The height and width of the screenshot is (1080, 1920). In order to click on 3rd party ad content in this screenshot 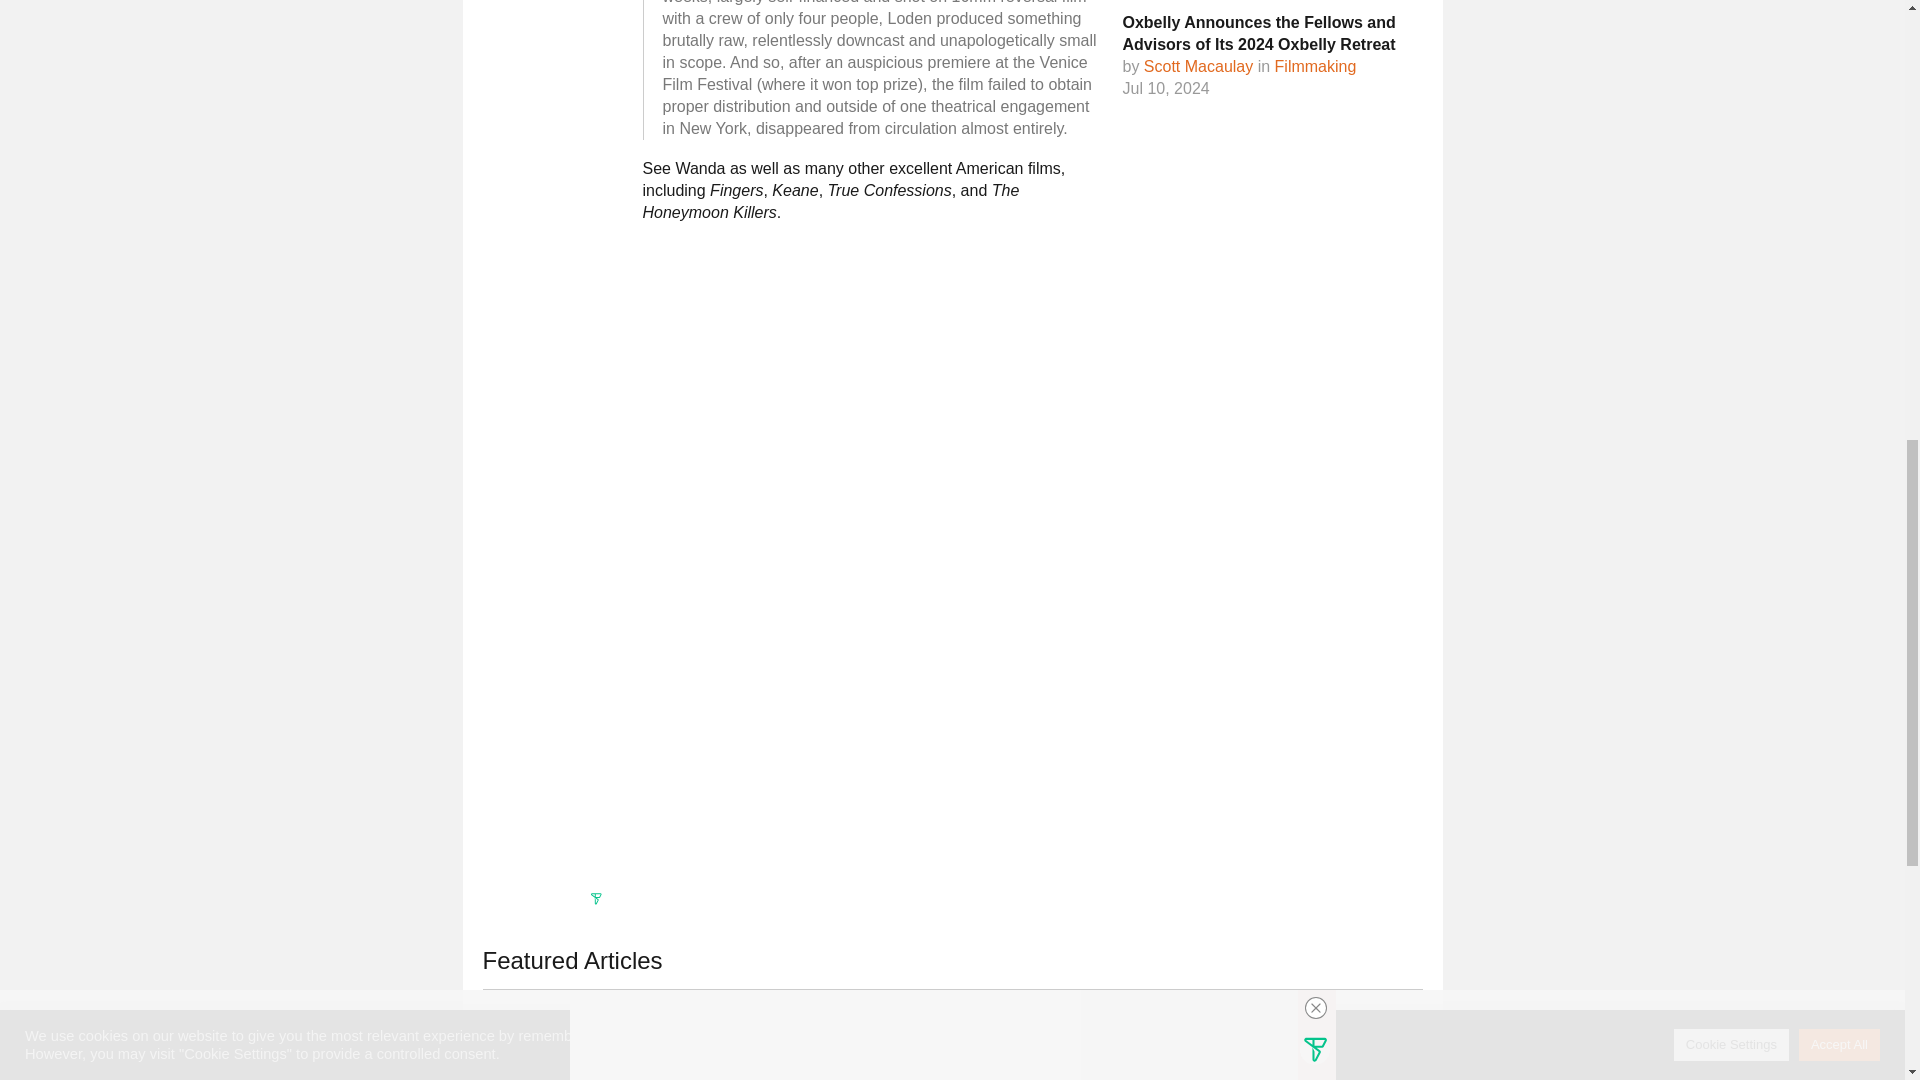, I will do `click(951, 842)`.